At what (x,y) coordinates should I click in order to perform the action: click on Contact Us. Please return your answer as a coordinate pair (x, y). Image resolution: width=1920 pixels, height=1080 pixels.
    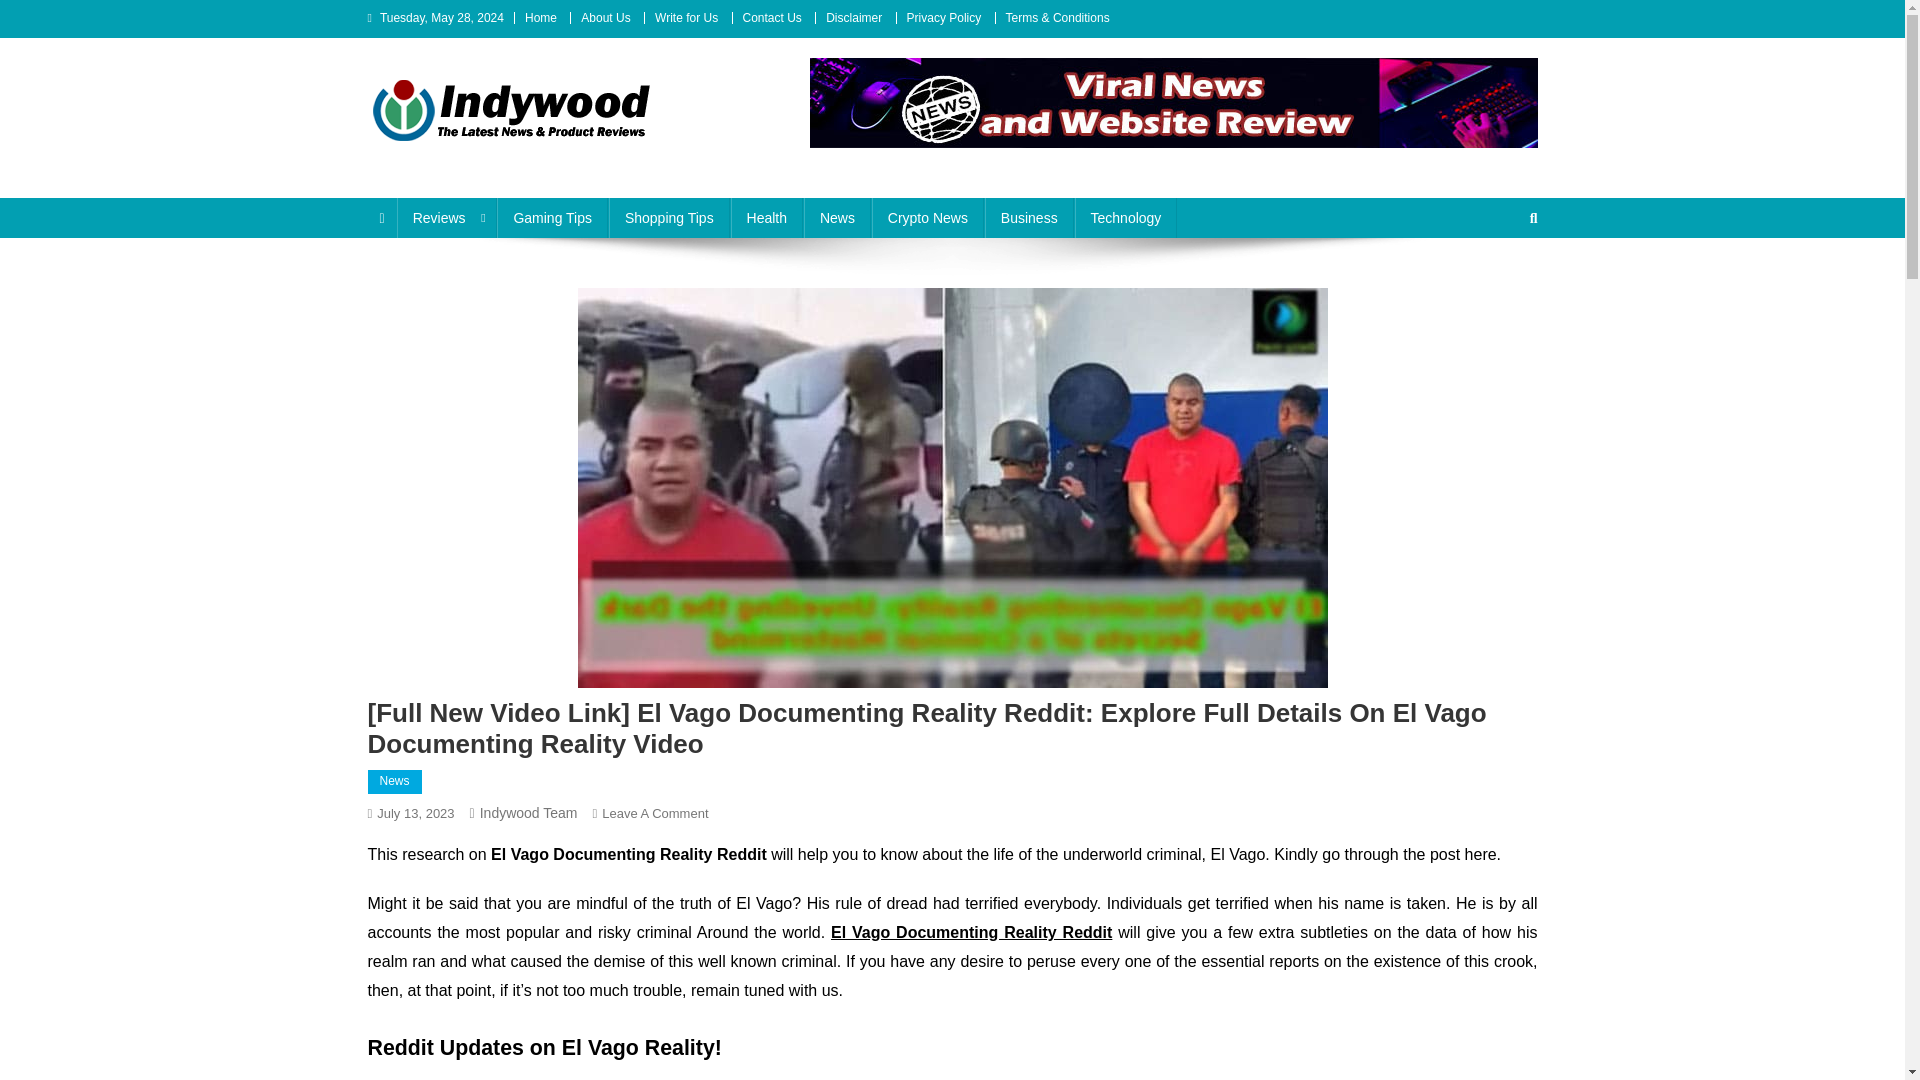
    Looking at the image, I should click on (770, 17).